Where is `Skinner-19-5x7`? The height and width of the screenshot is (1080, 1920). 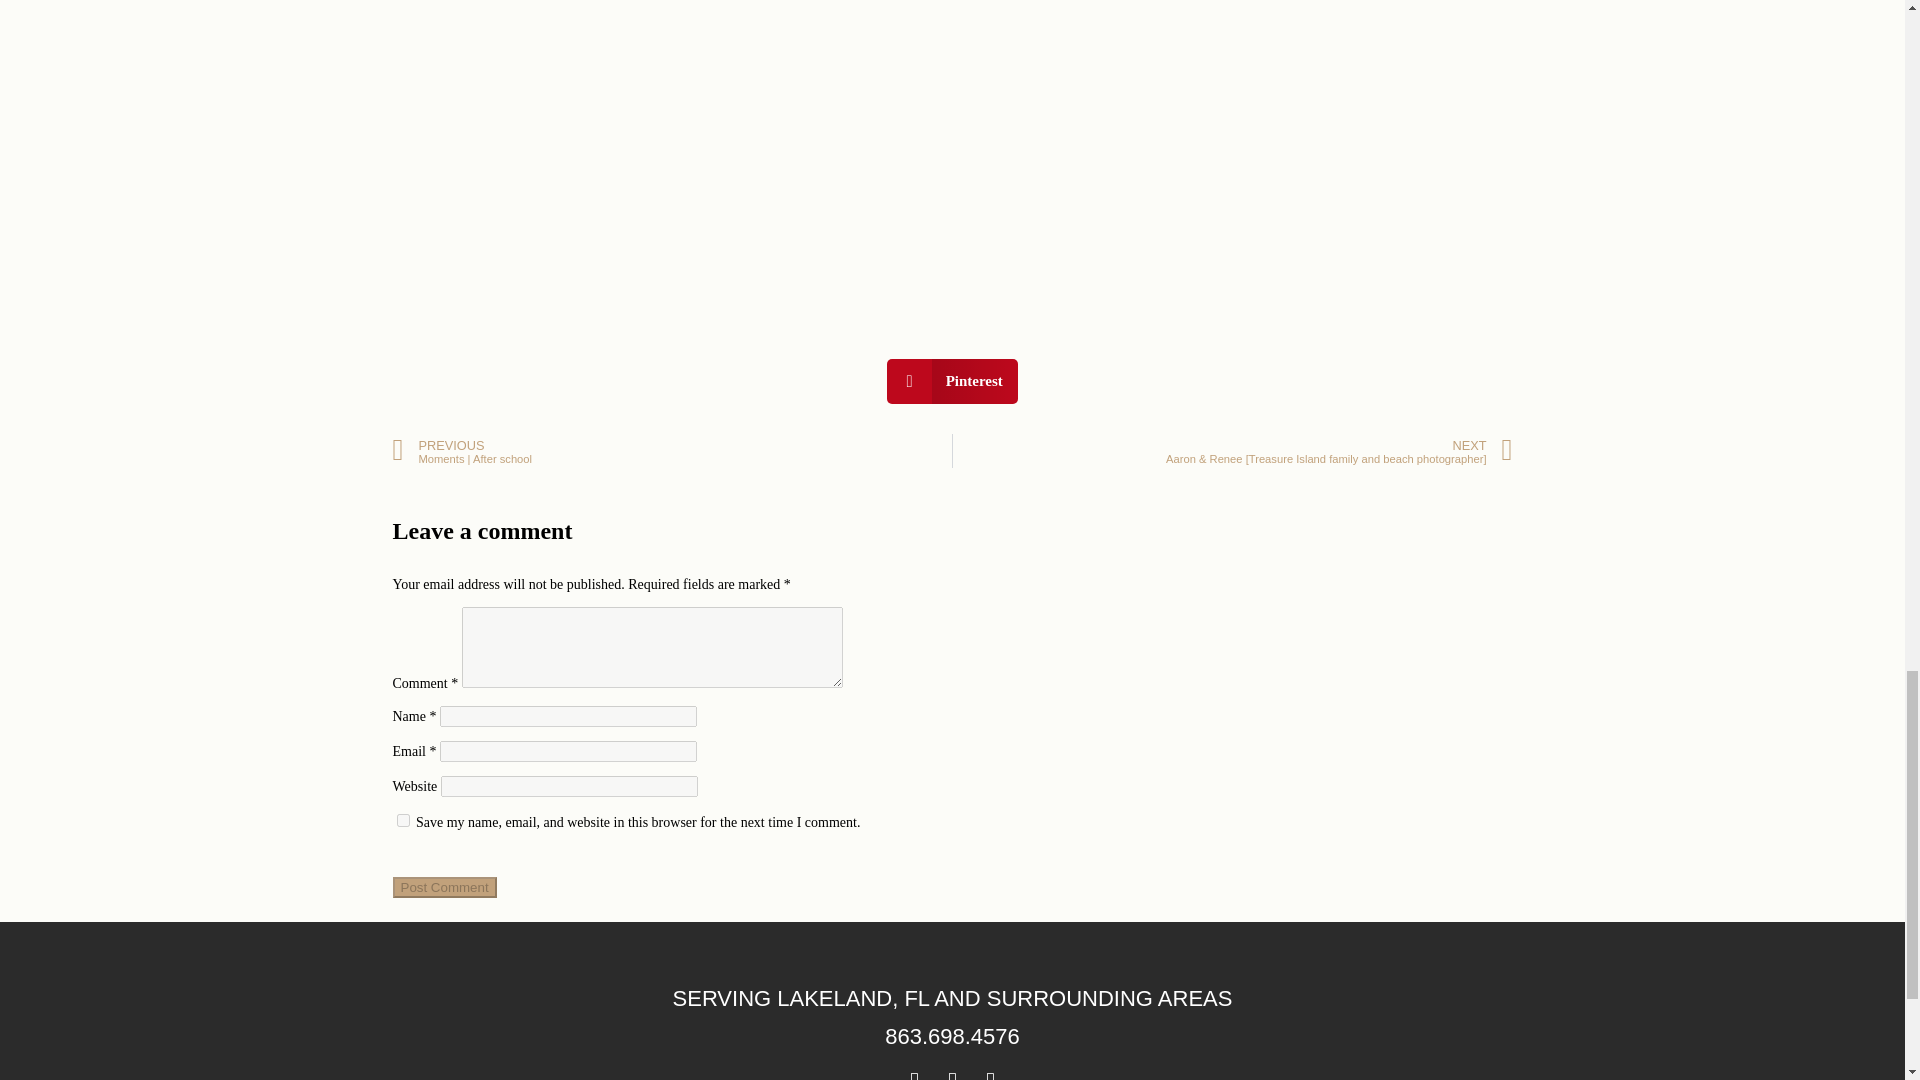
Skinner-19-5x7 is located at coordinates (612, 138).